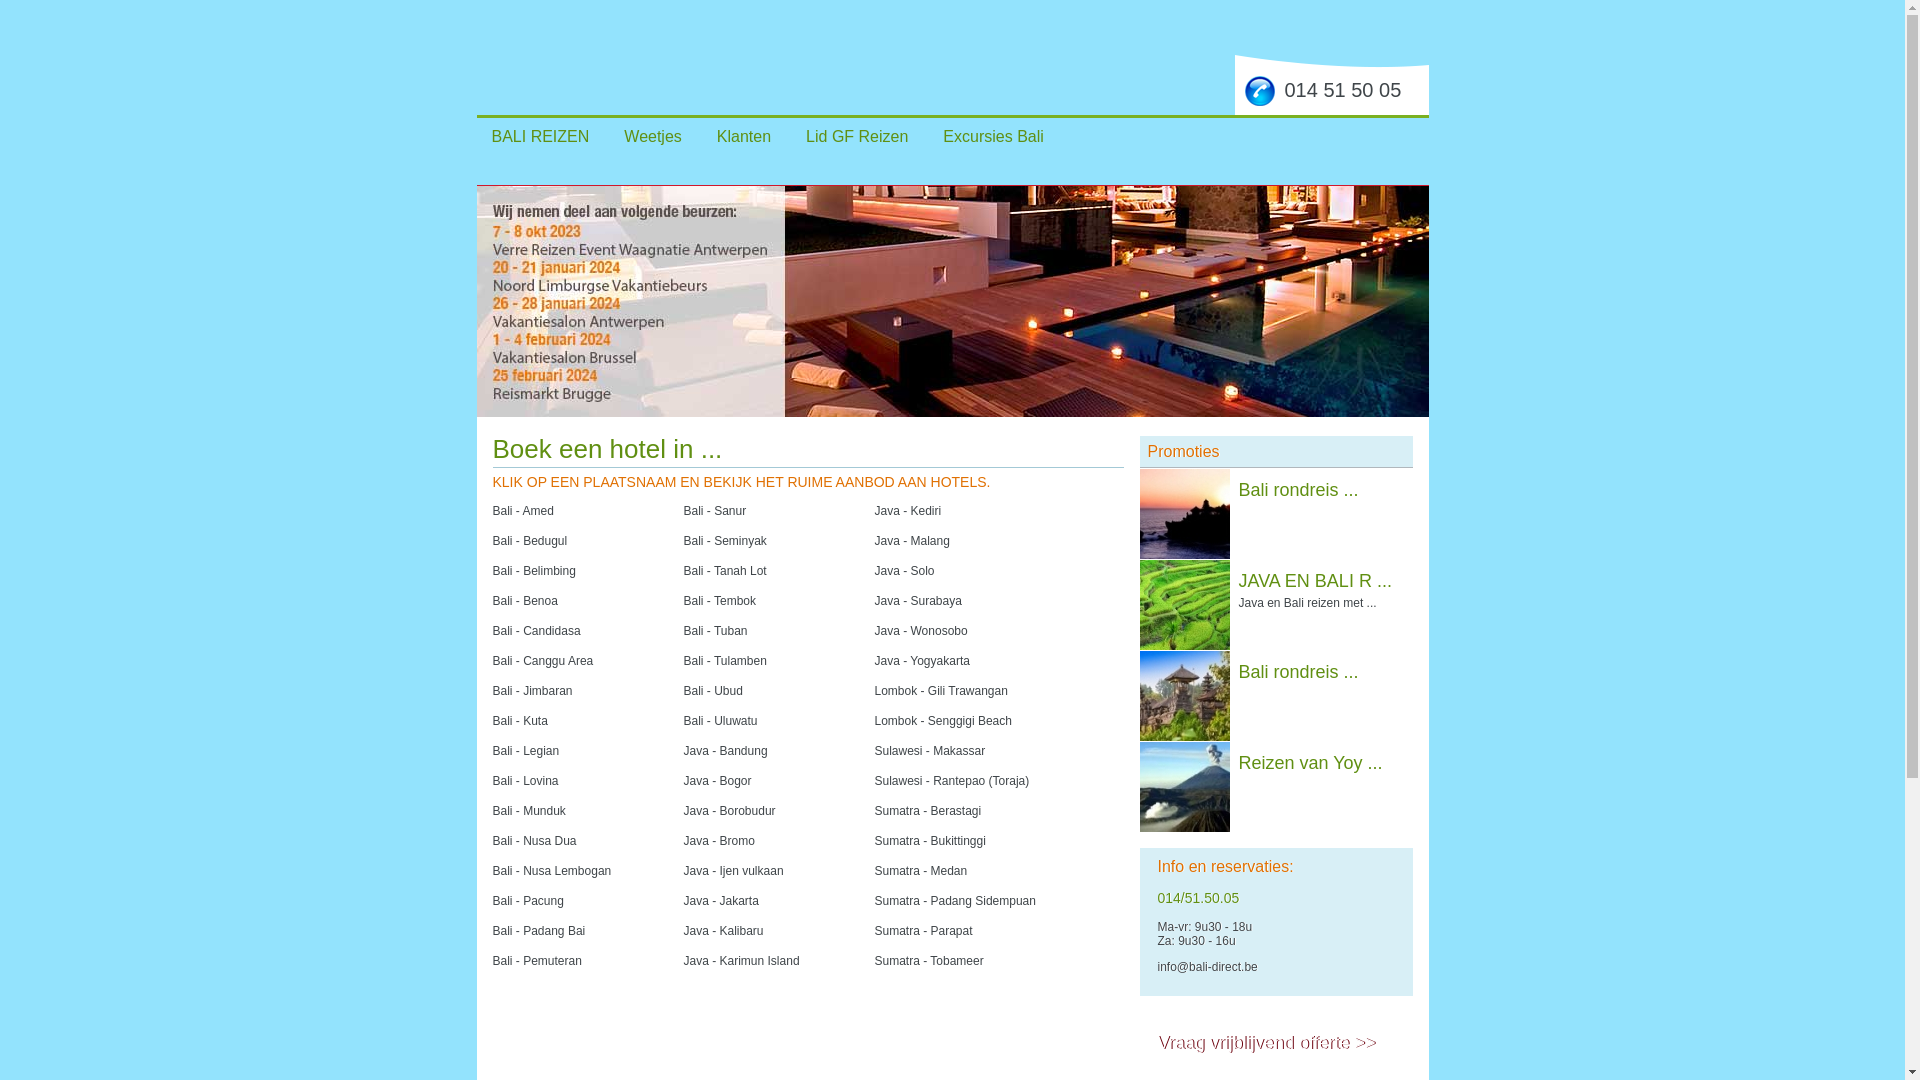 Image resolution: width=1920 pixels, height=1080 pixels. Describe the element at coordinates (1298, 490) in the screenshot. I see `Bali rondreis ...` at that location.